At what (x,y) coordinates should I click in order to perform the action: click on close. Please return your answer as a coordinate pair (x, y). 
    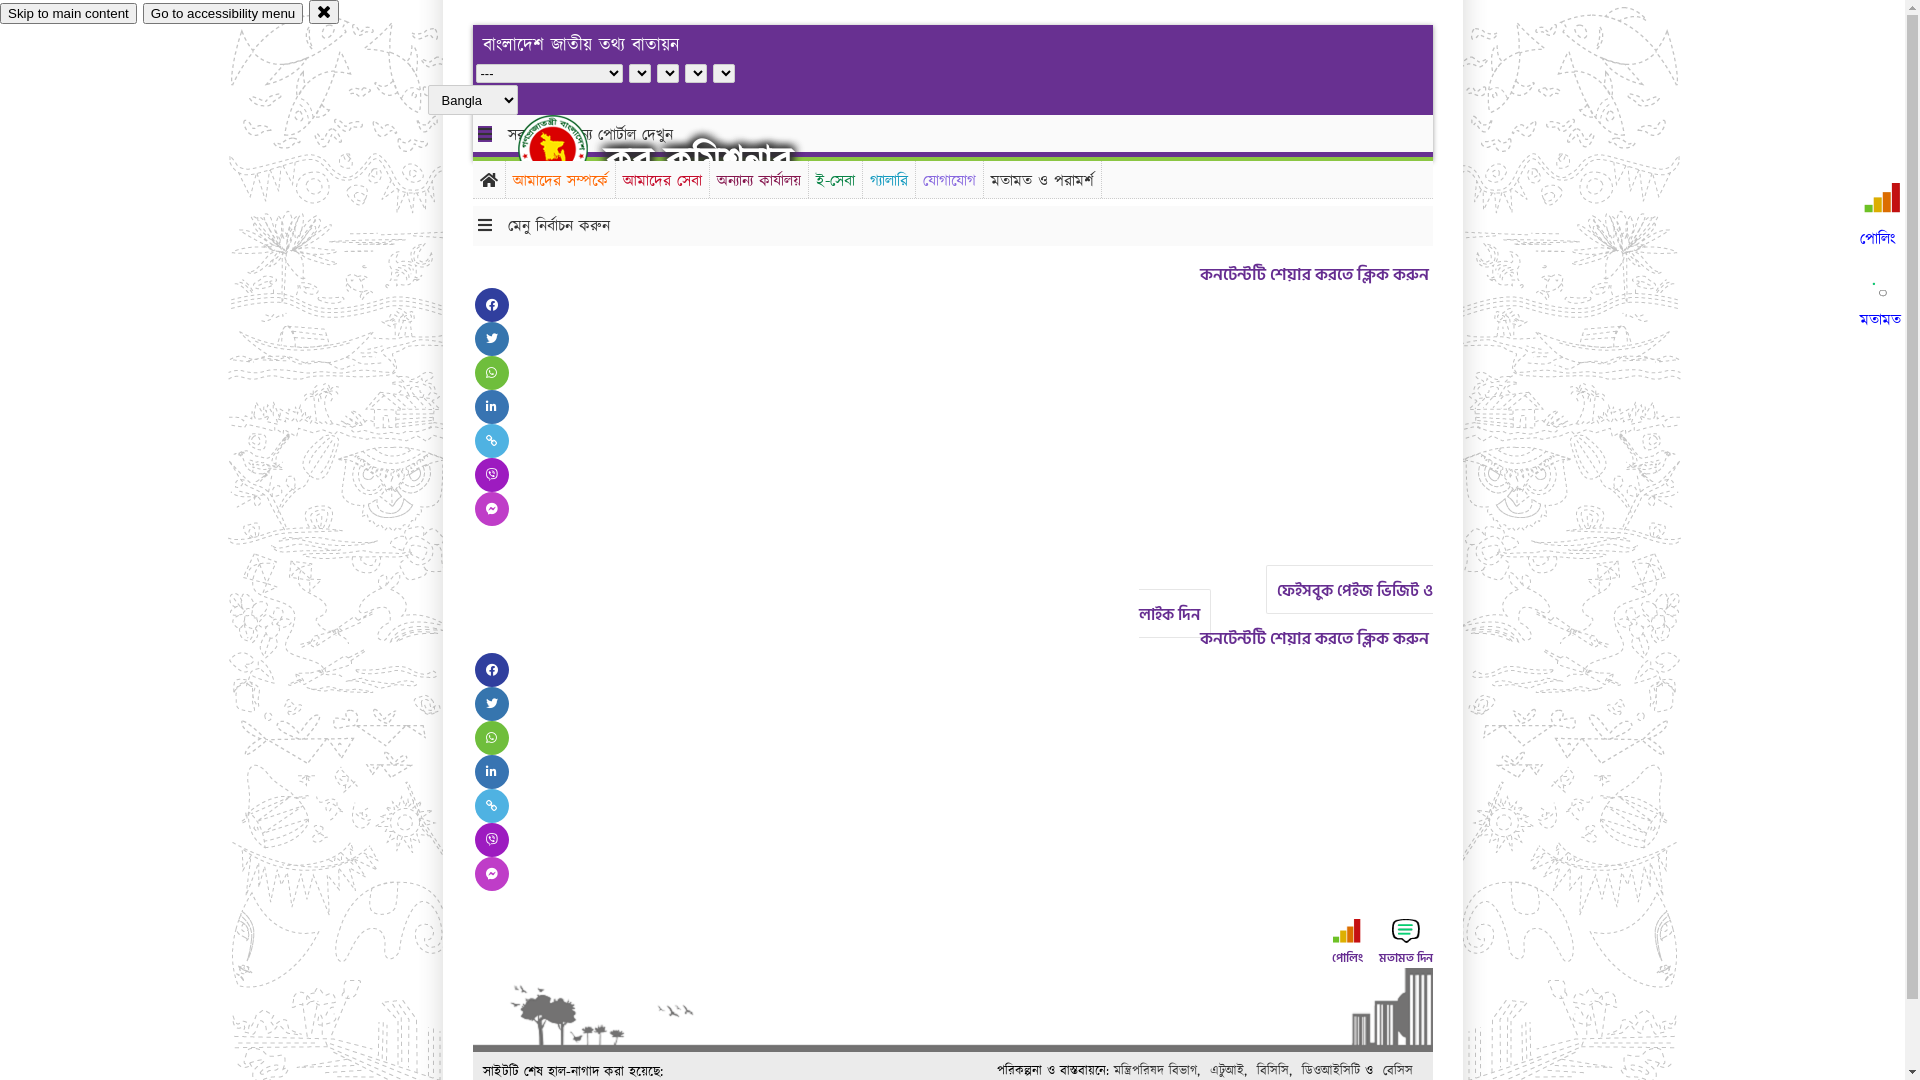
    Looking at the image, I should click on (324, 12).